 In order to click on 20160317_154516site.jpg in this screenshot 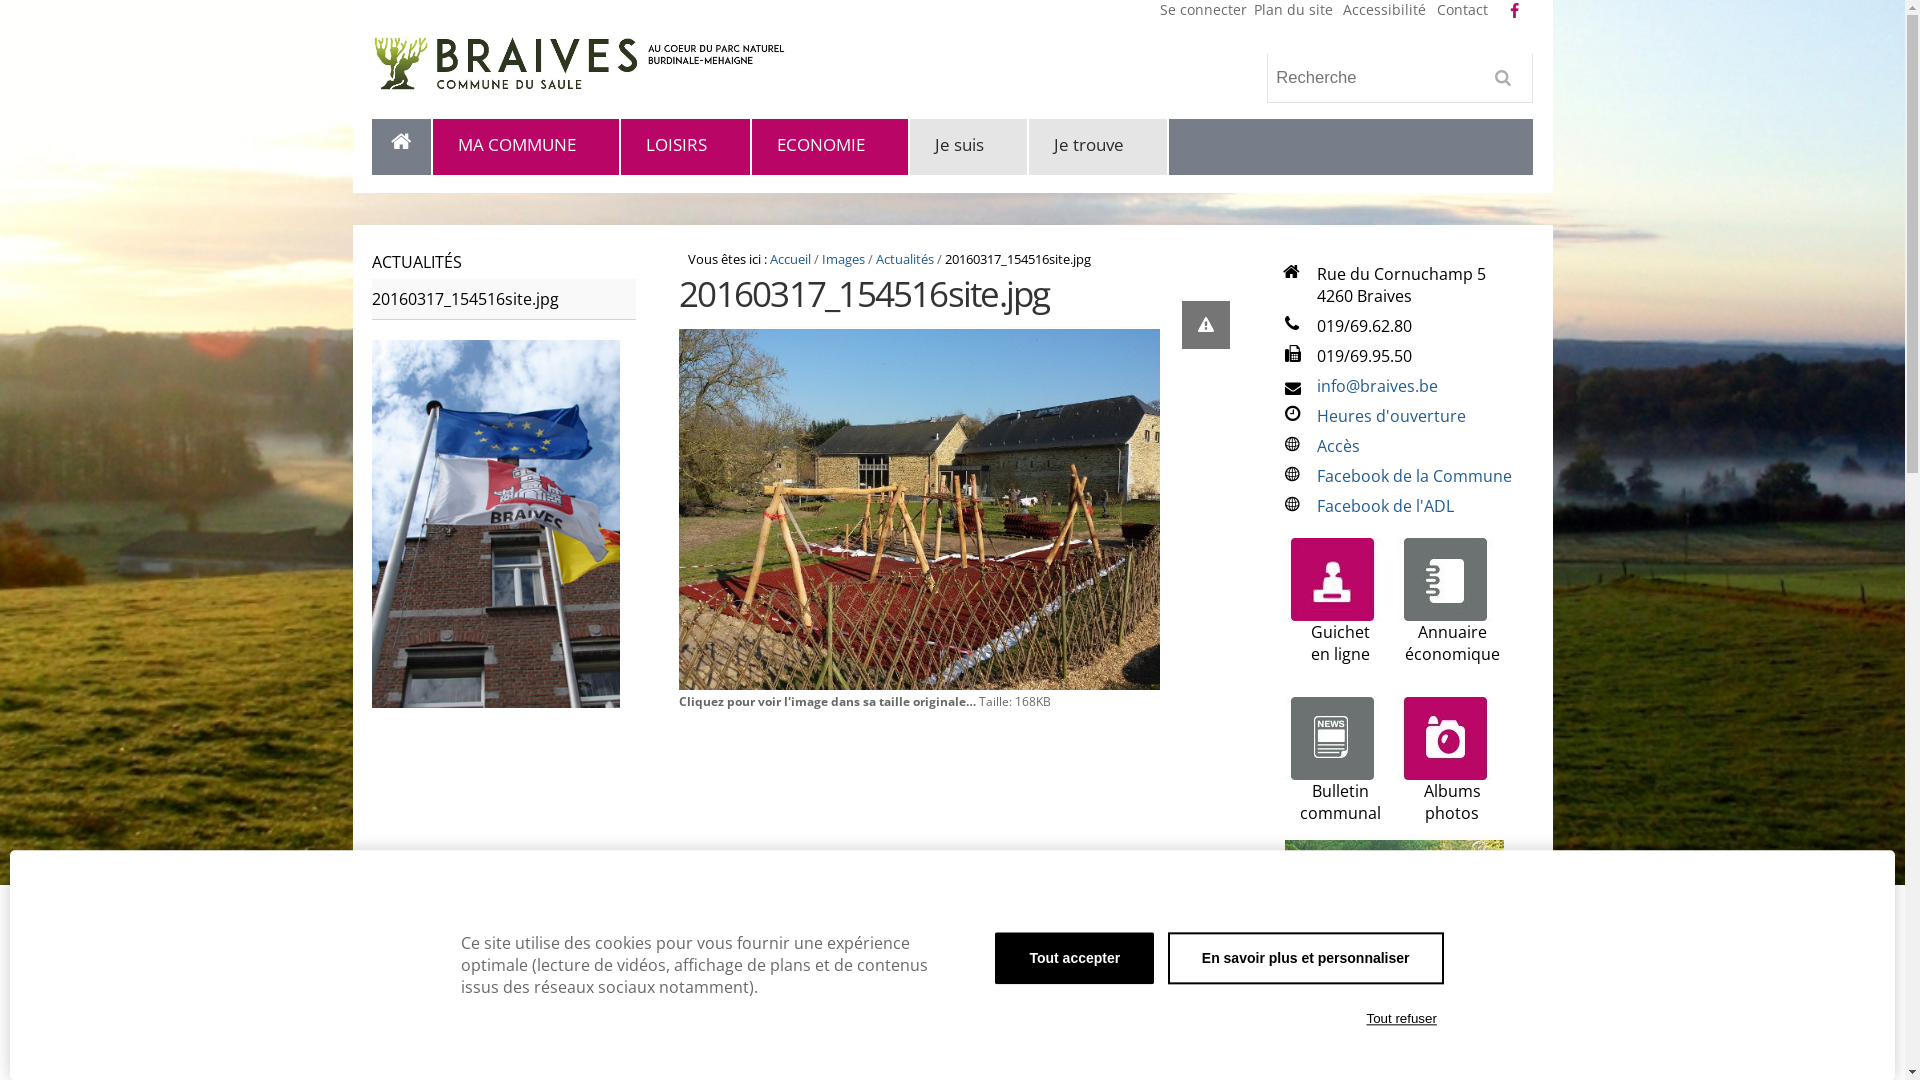, I will do `click(920, 510)`.